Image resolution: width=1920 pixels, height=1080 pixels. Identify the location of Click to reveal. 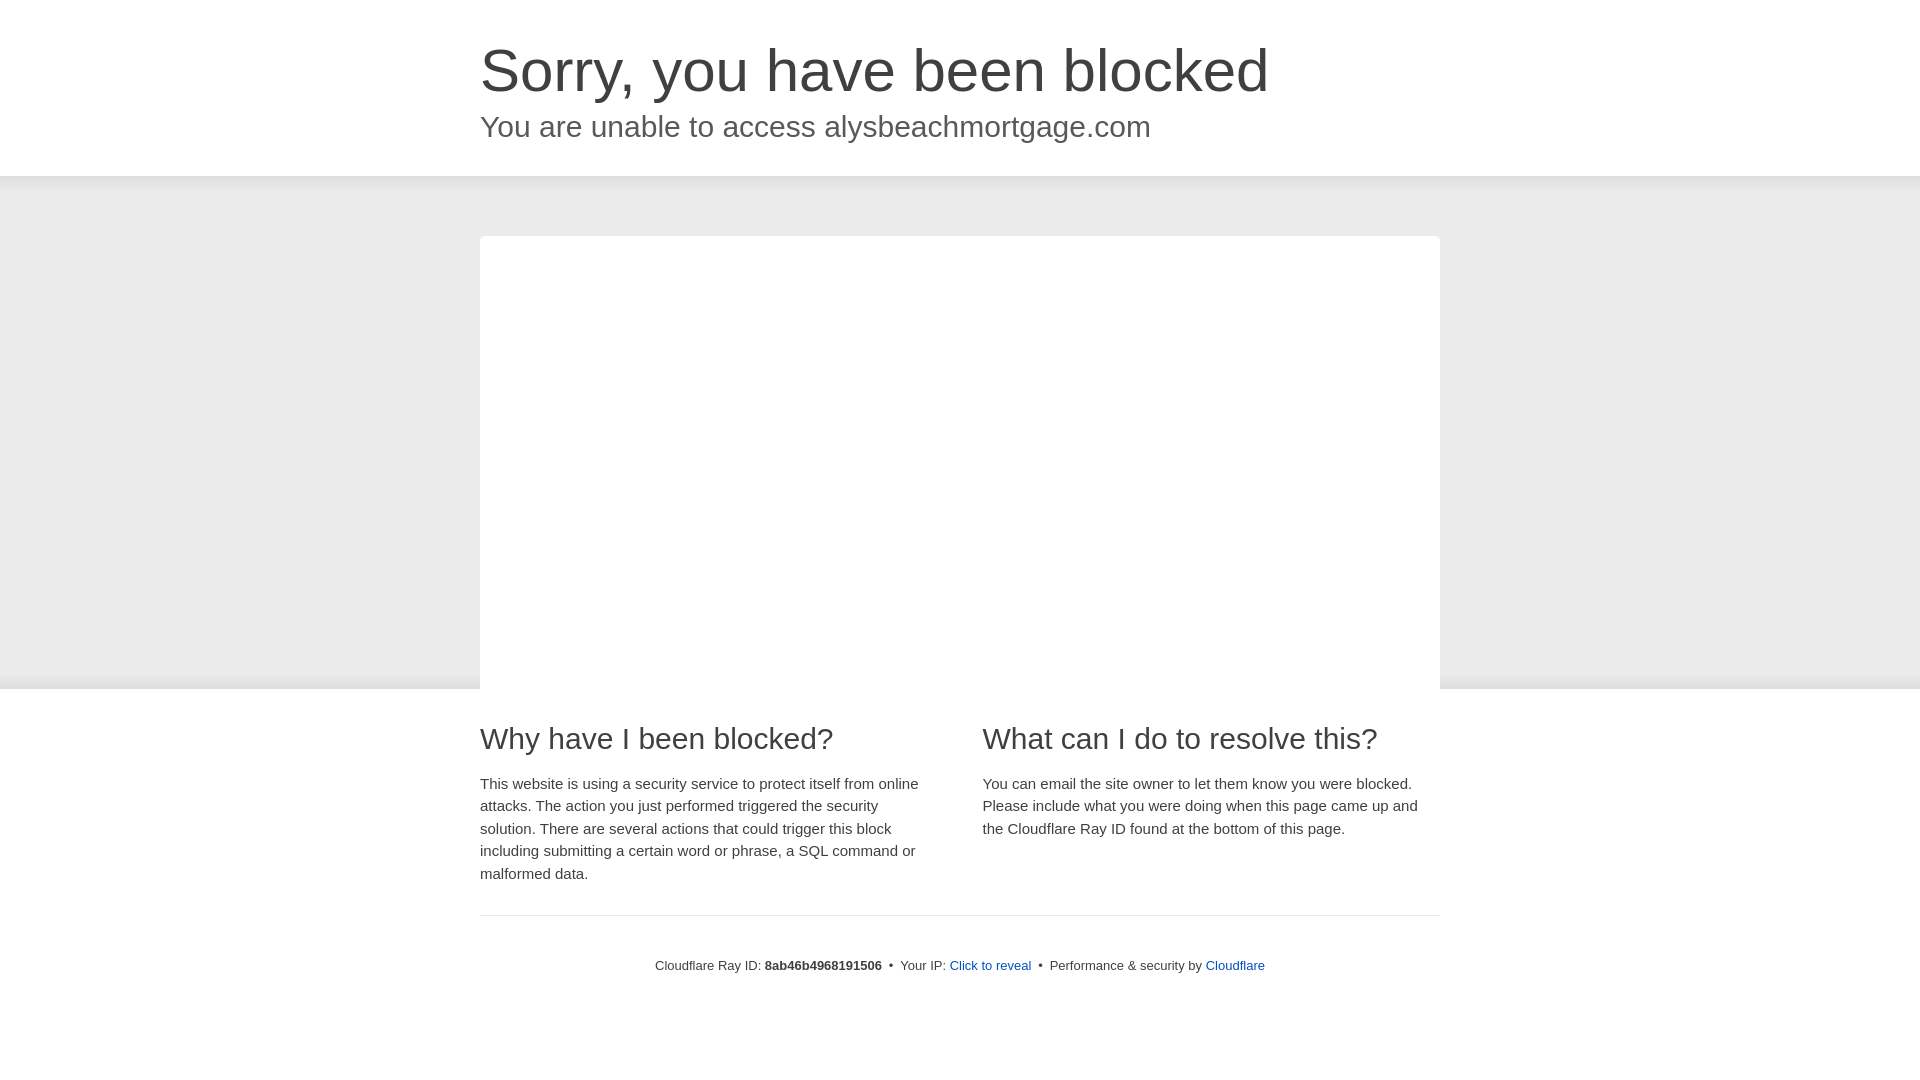
(991, 966).